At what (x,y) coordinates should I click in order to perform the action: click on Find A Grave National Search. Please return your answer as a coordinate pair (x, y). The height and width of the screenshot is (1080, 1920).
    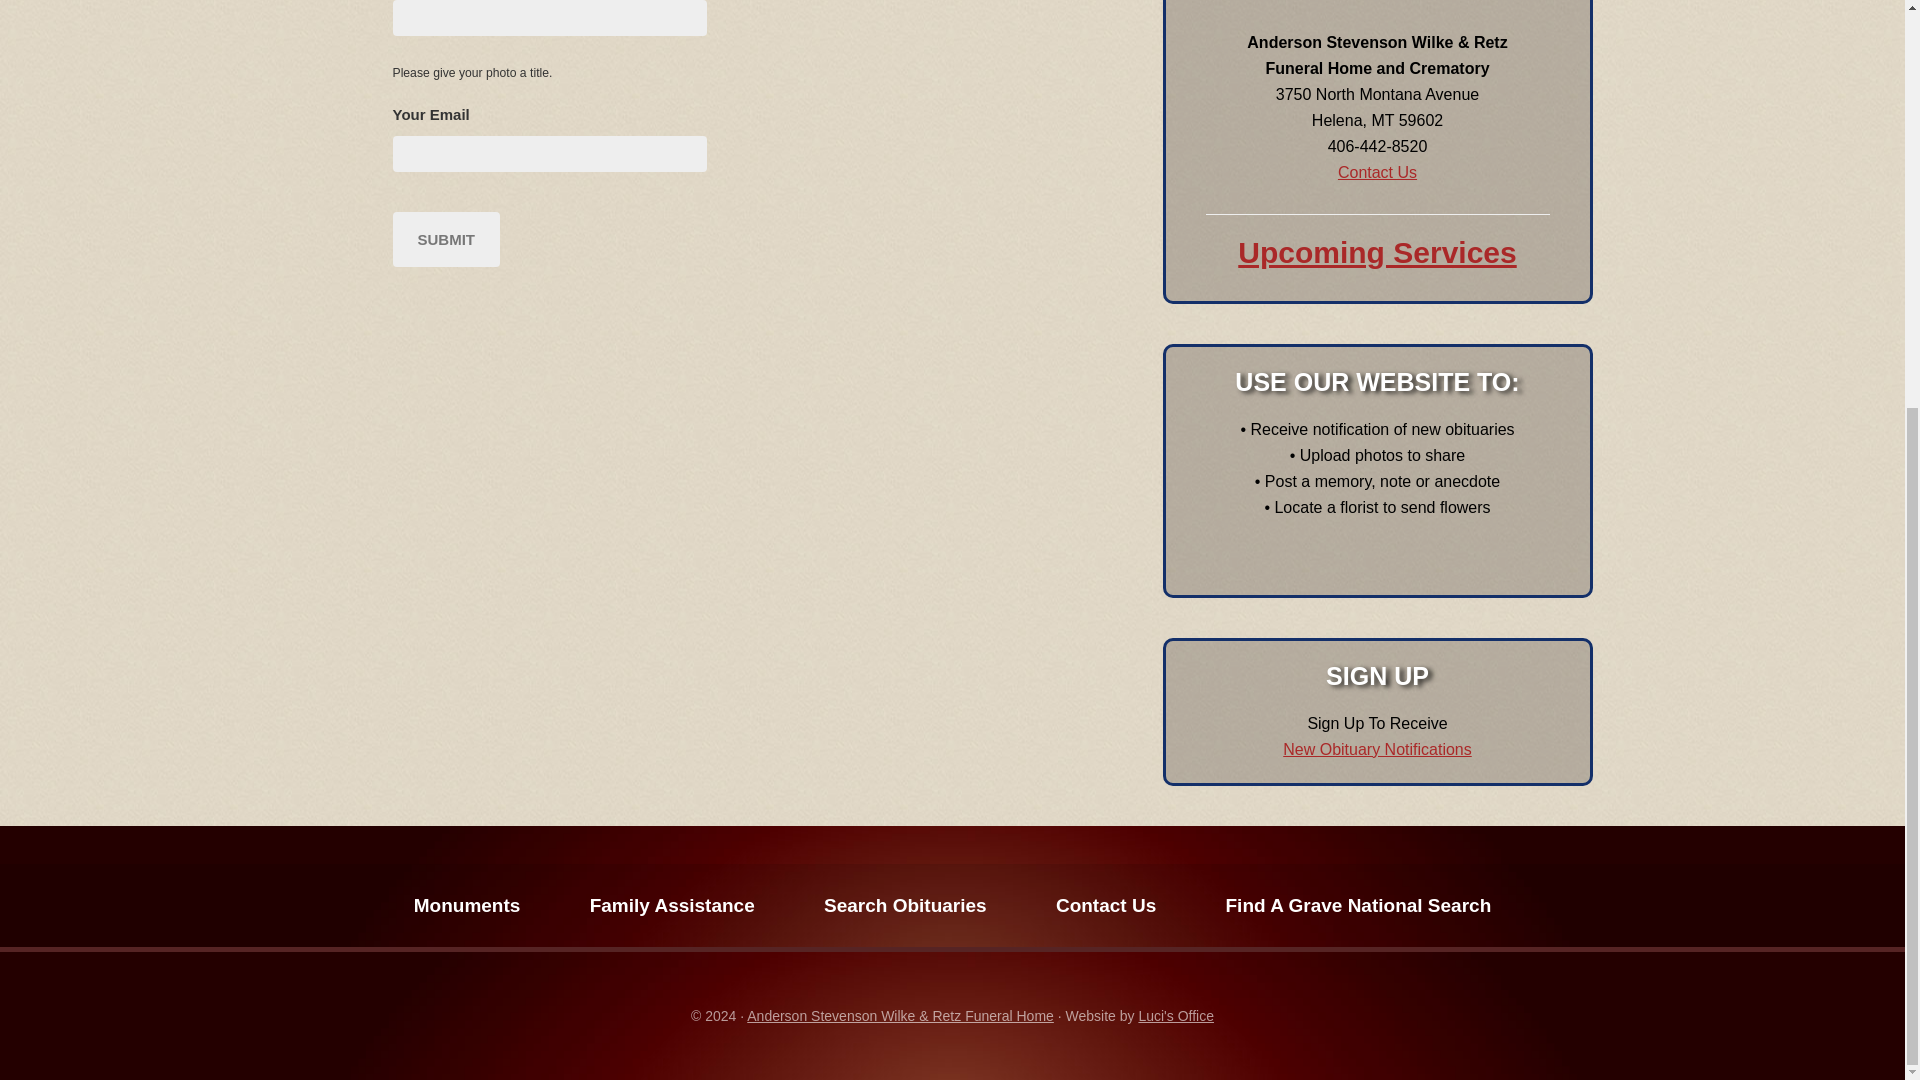
    Looking at the image, I should click on (1359, 906).